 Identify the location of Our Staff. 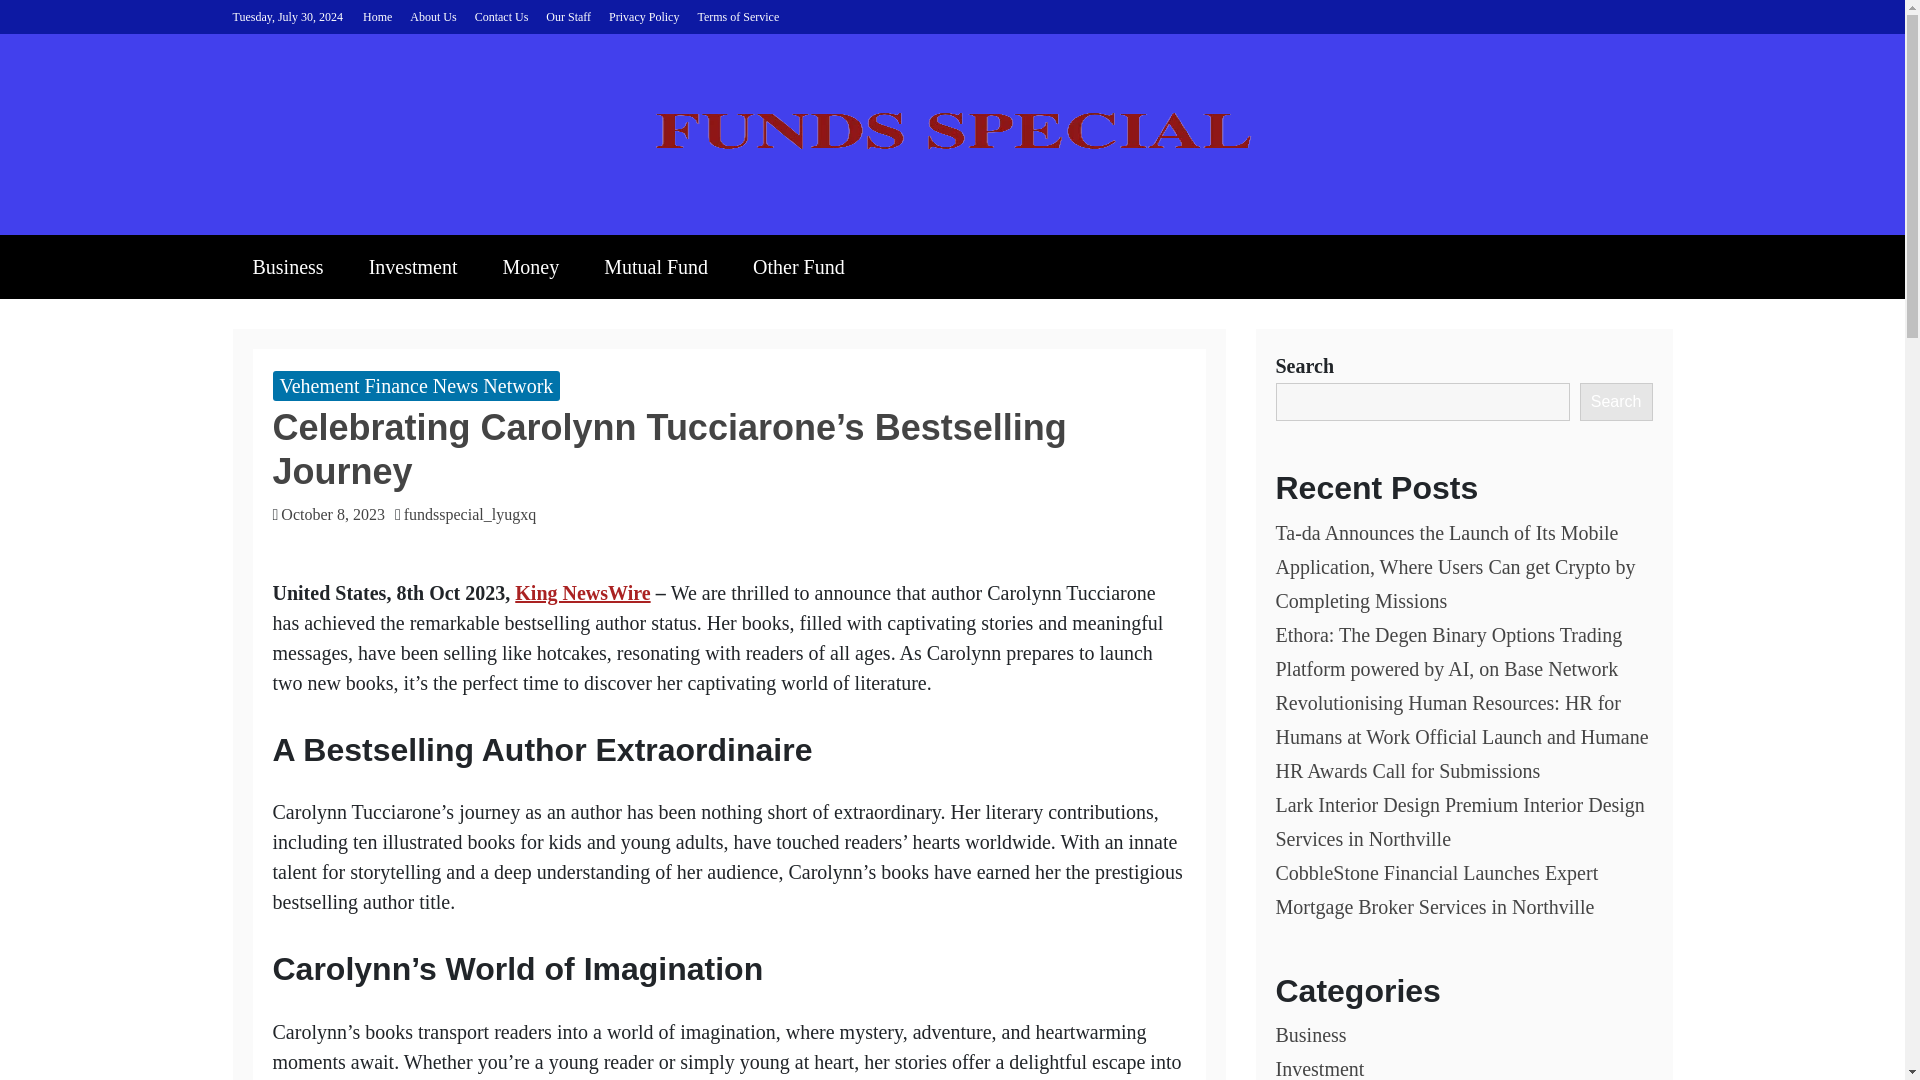
(568, 16).